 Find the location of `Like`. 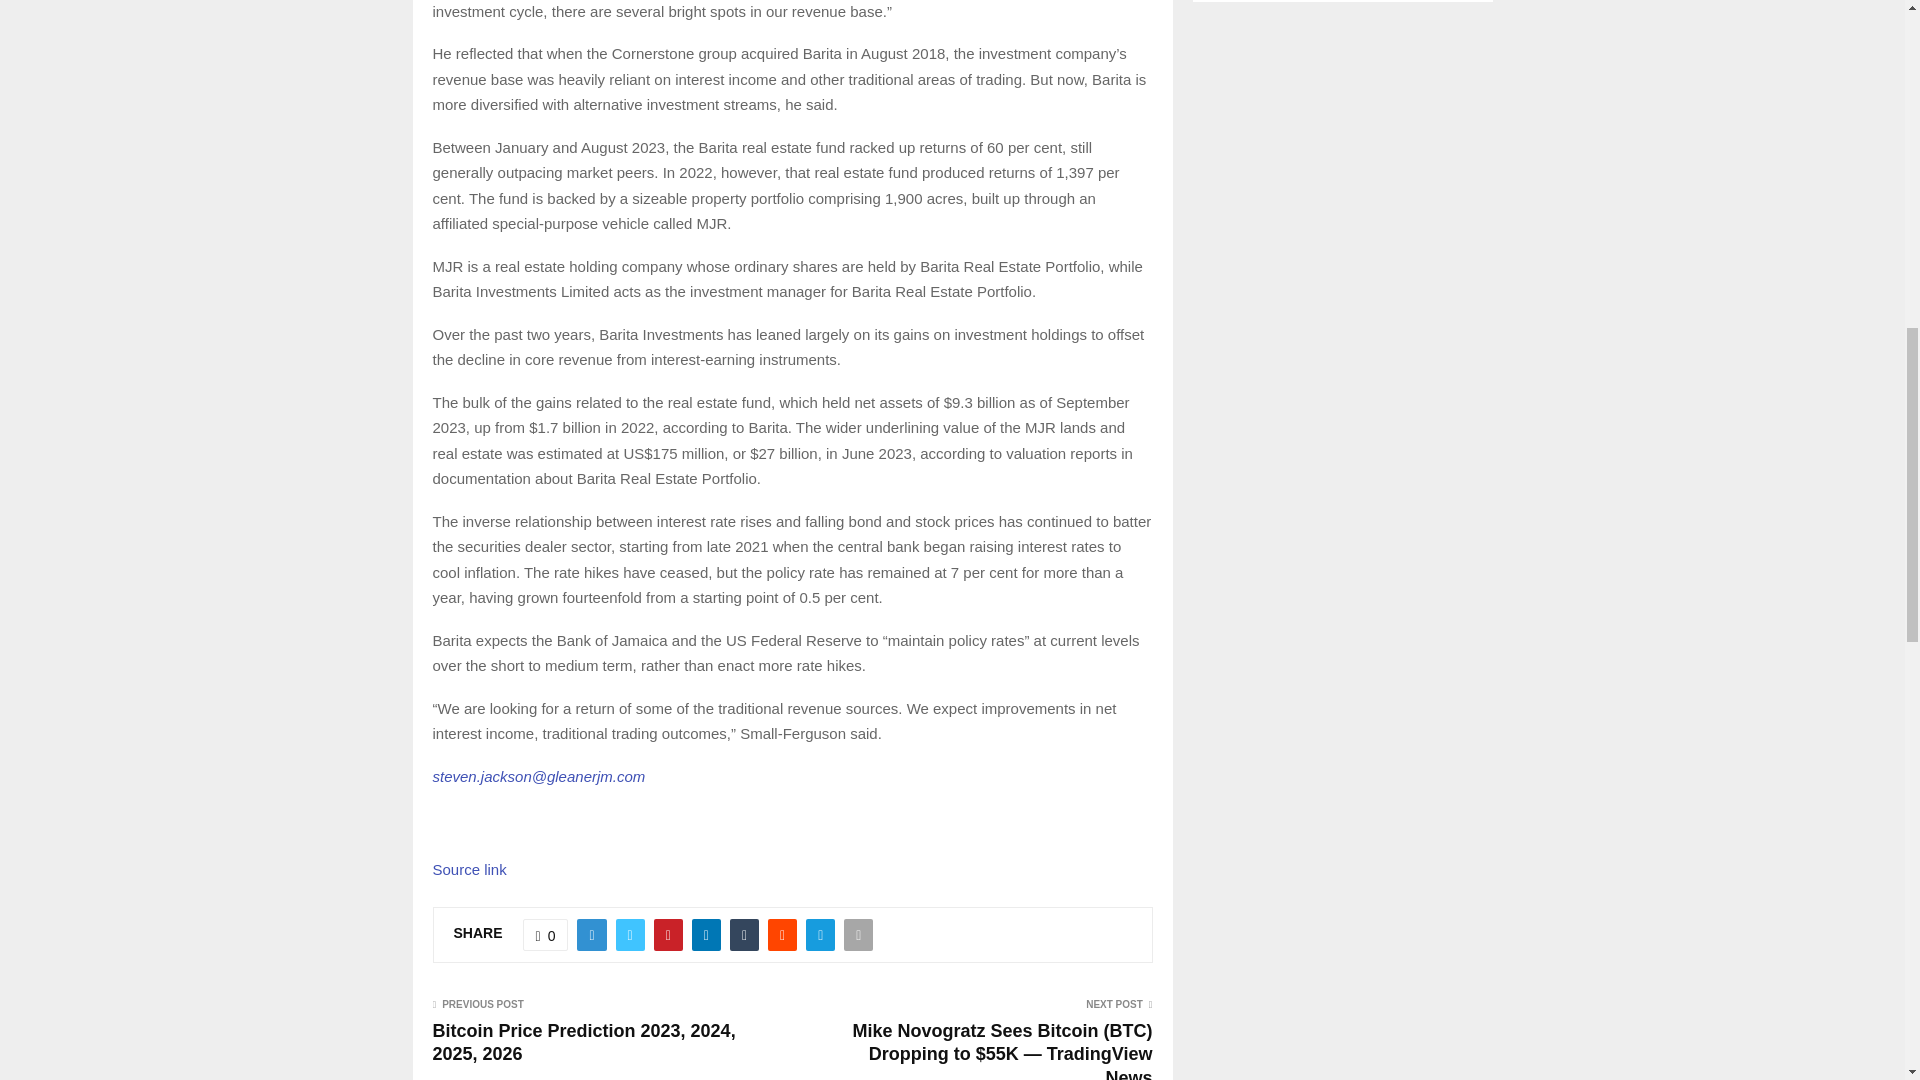

Like is located at coordinates (545, 934).